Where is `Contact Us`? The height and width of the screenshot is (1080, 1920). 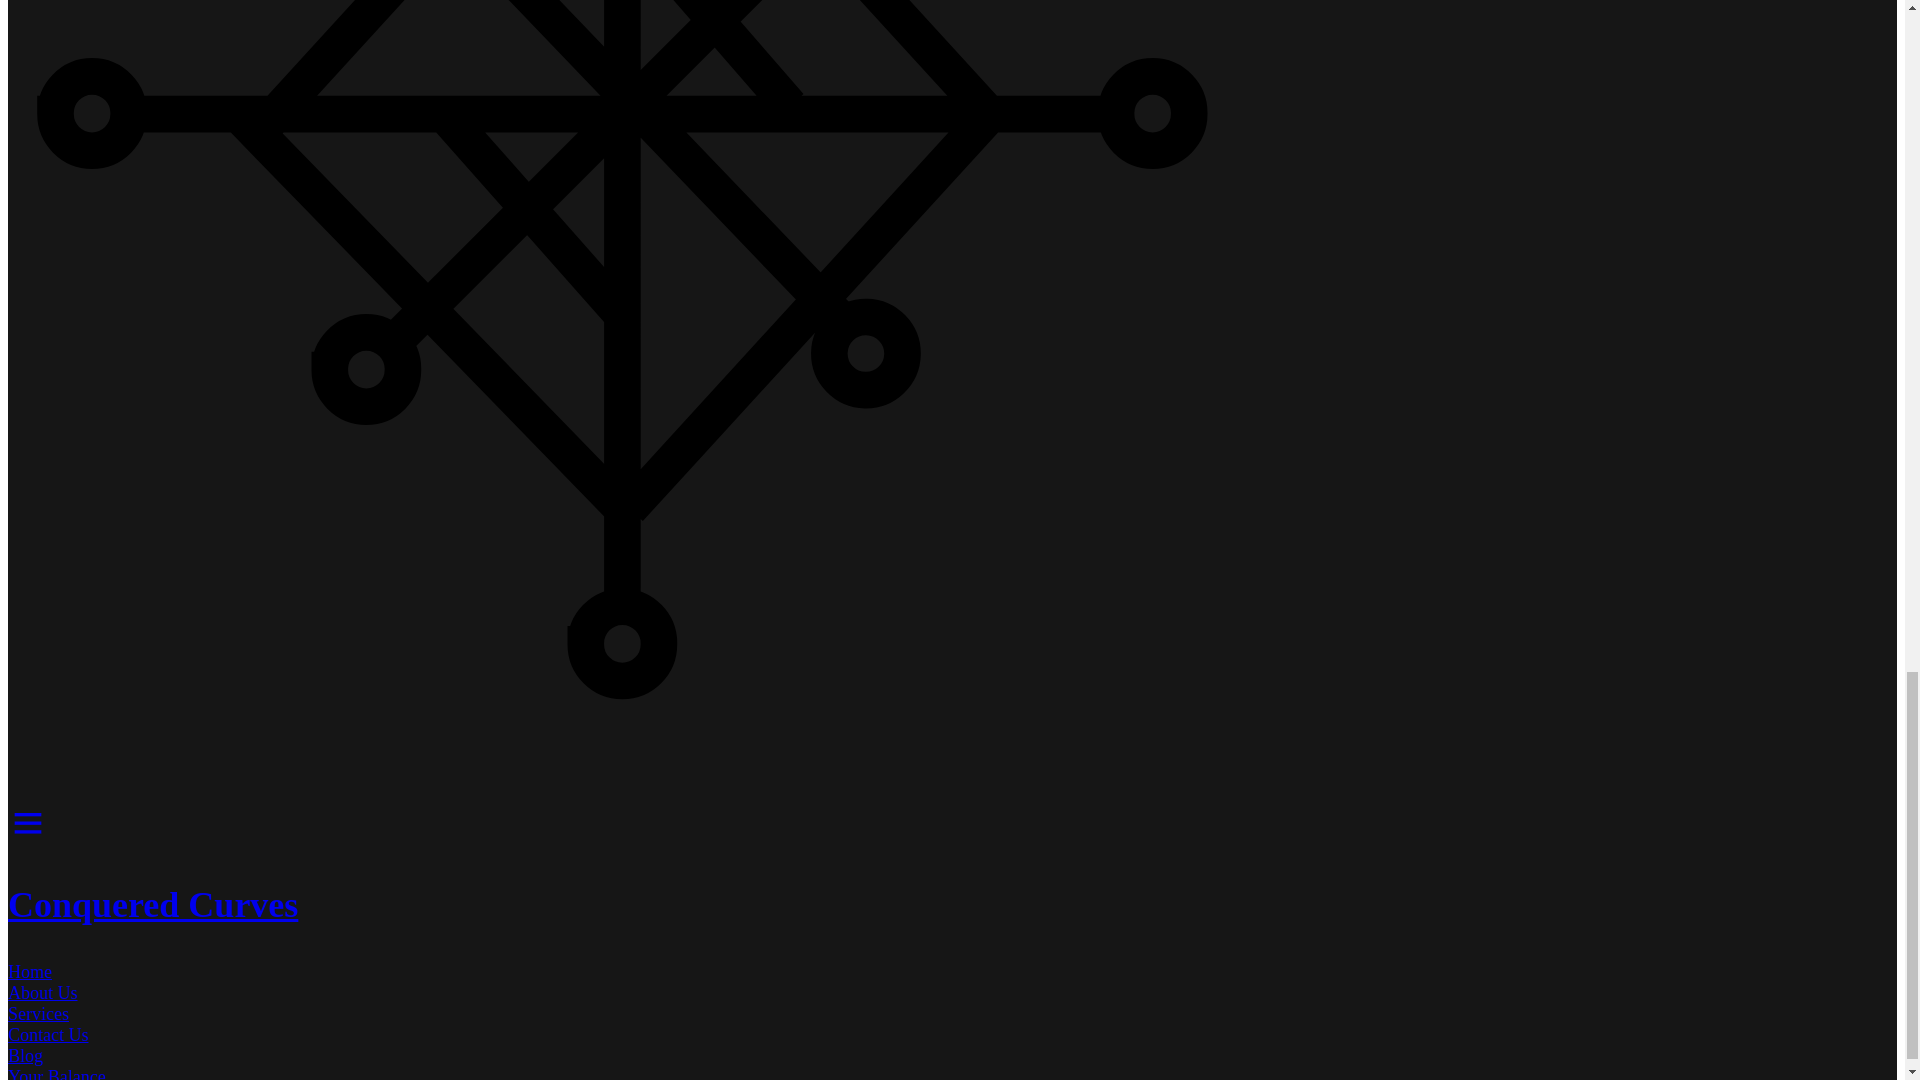
Contact Us is located at coordinates (48, 1034).